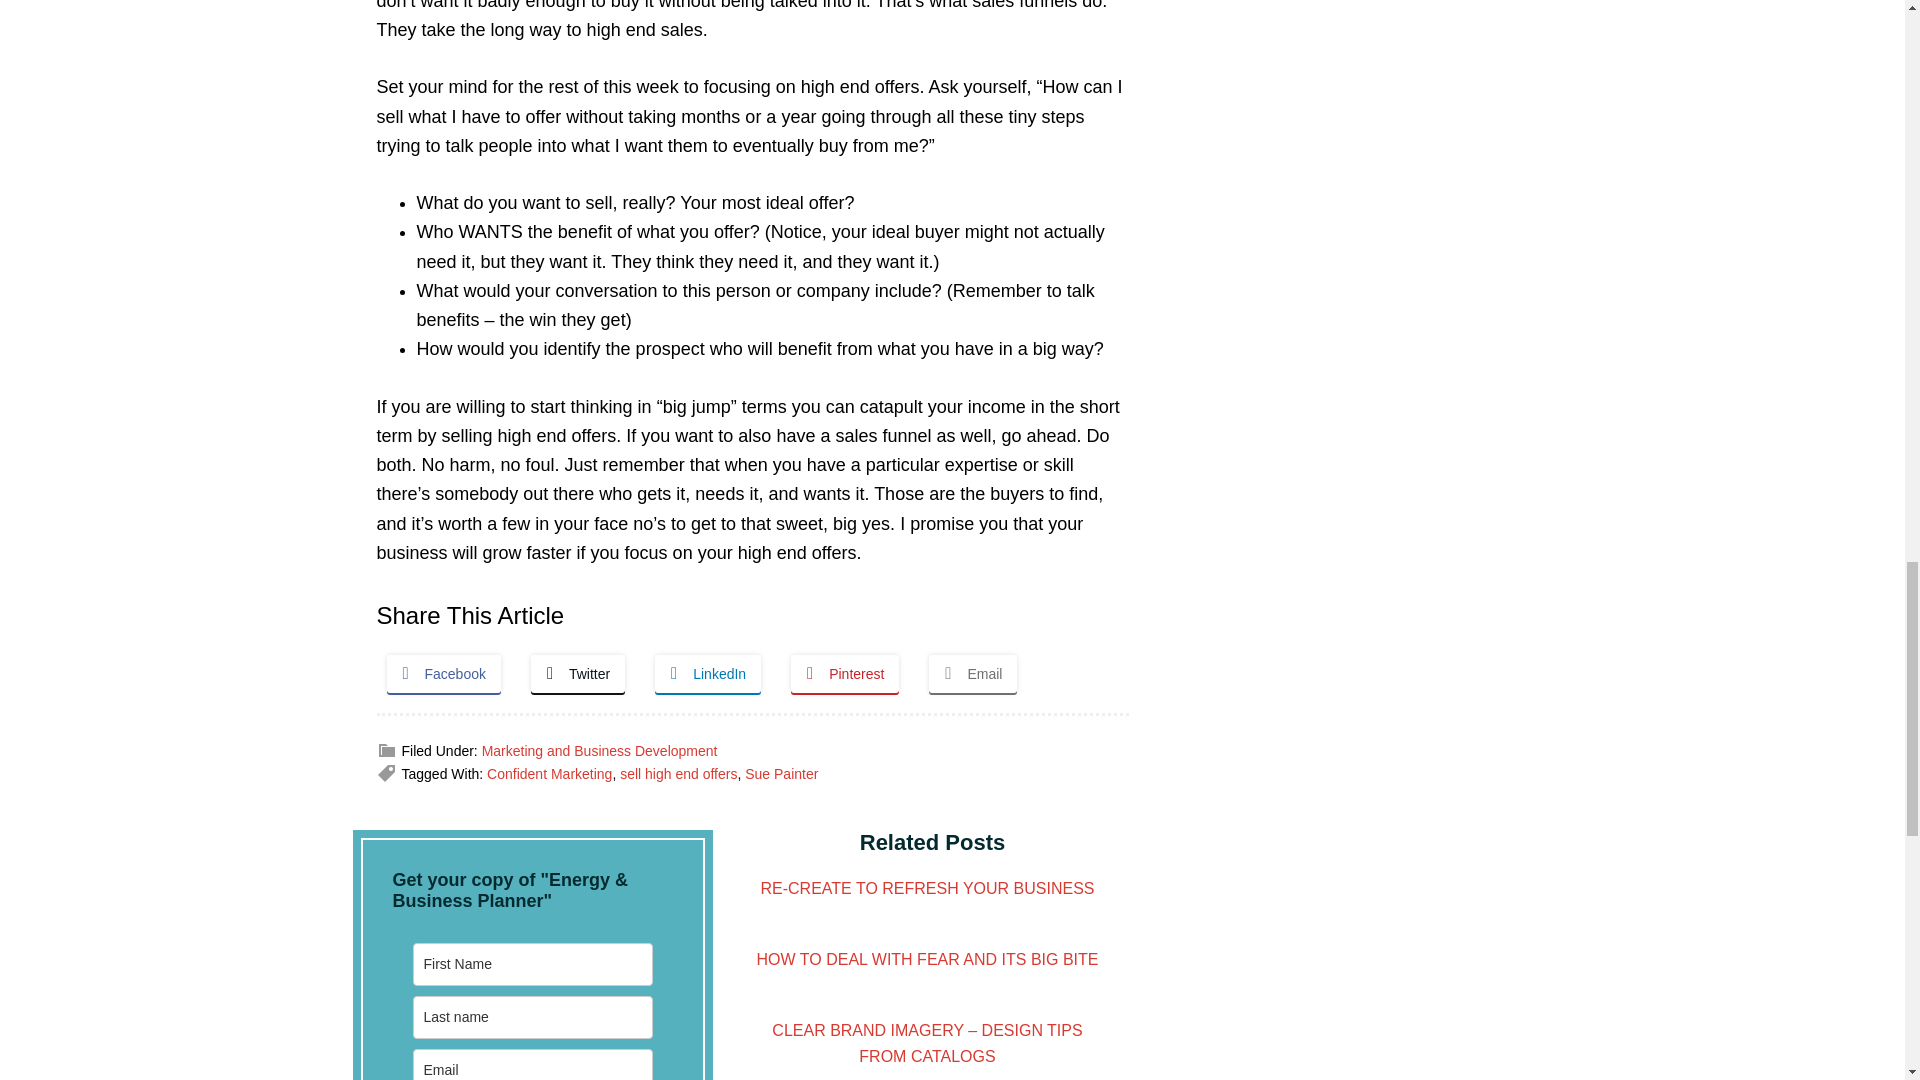 The width and height of the screenshot is (1920, 1080). Describe the element at coordinates (442, 674) in the screenshot. I see `Facebook` at that location.